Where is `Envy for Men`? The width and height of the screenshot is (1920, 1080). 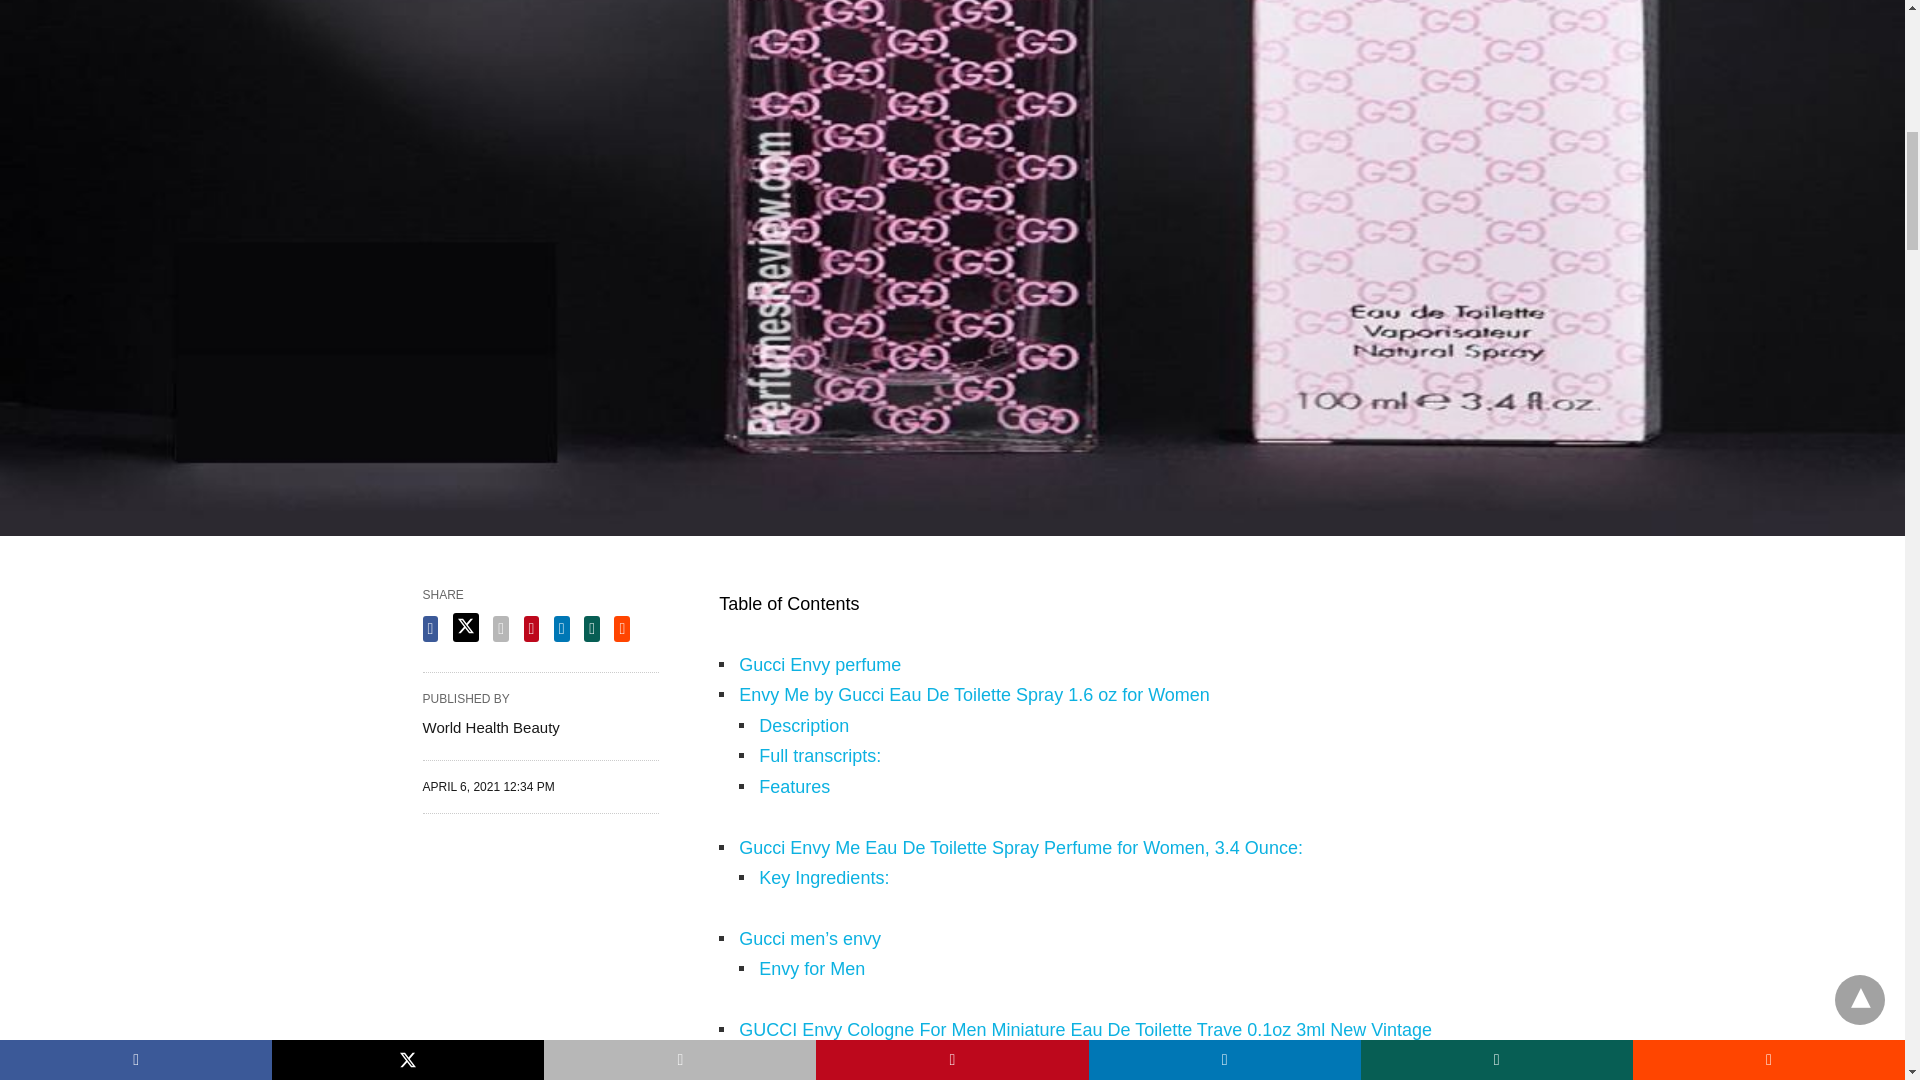
Envy for Men is located at coordinates (812, 968).